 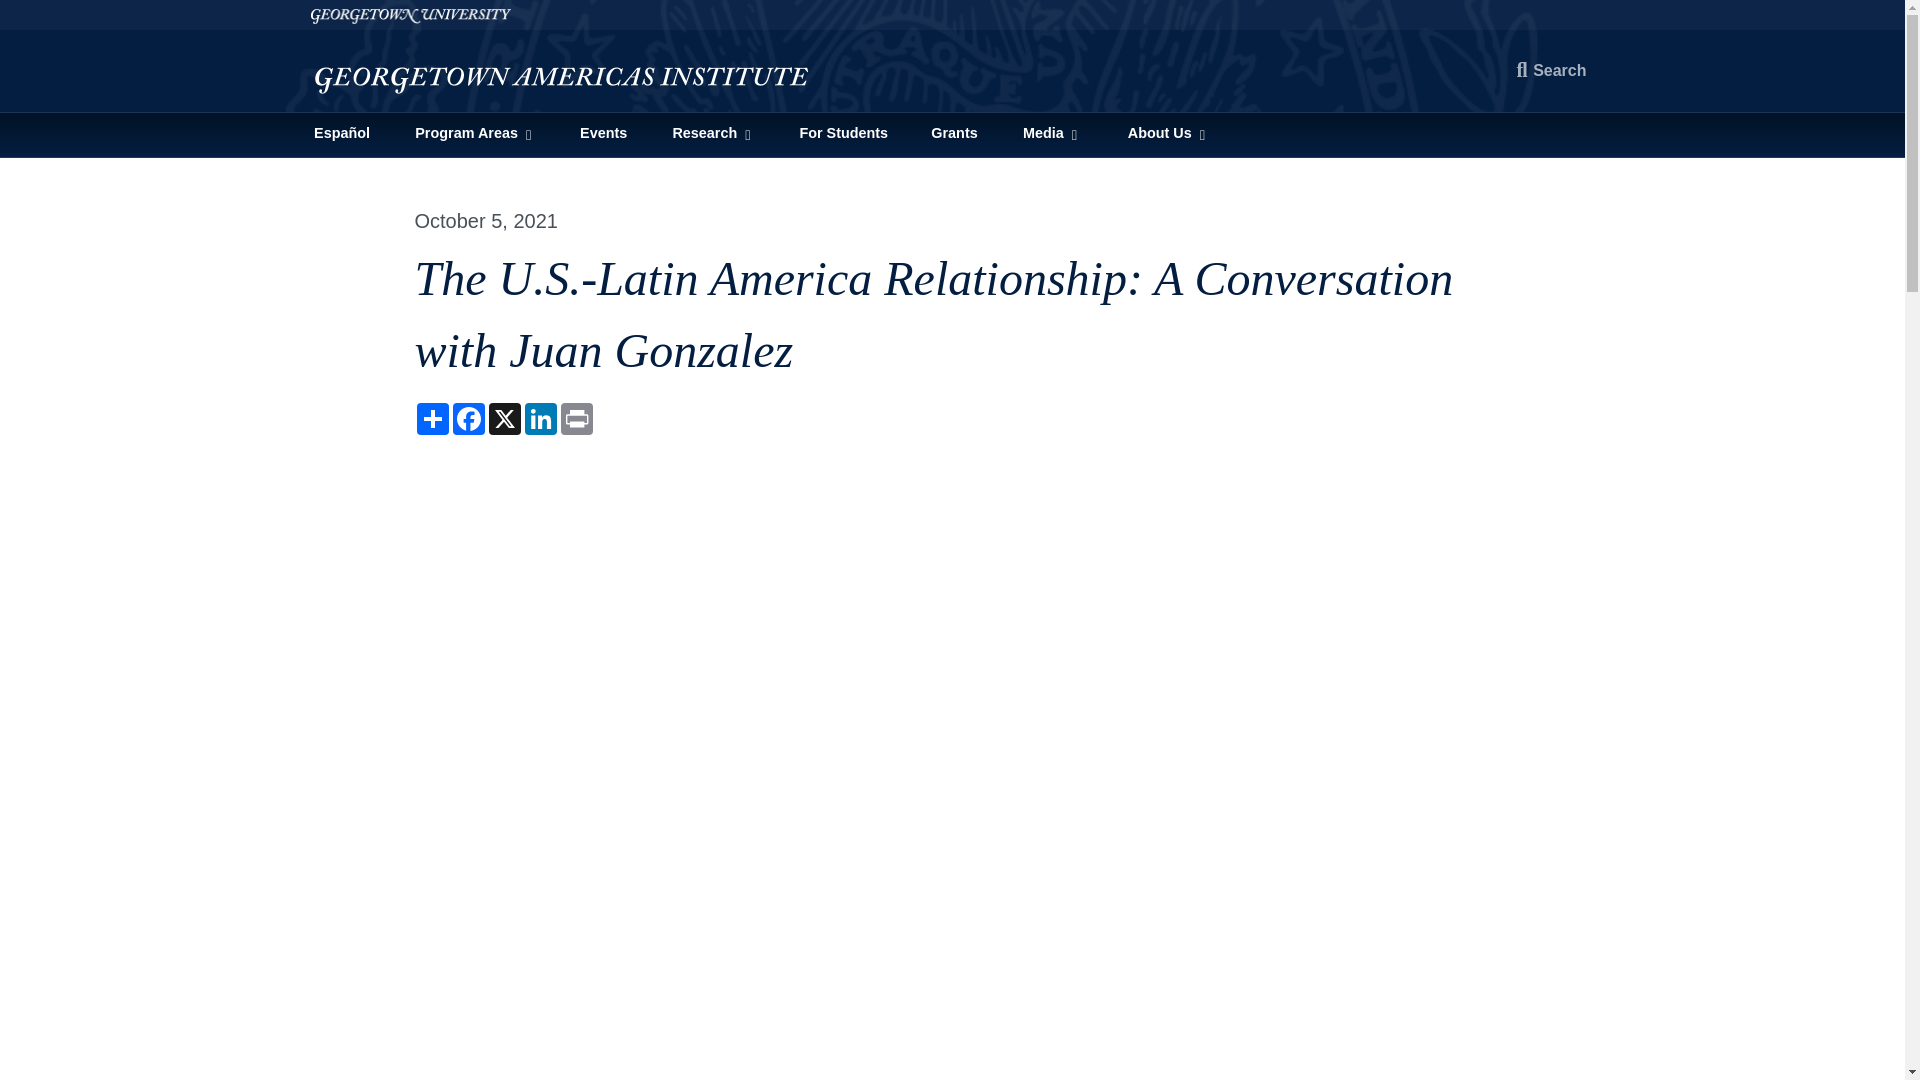 I want to click on Grants, so click(x=954, y=134).